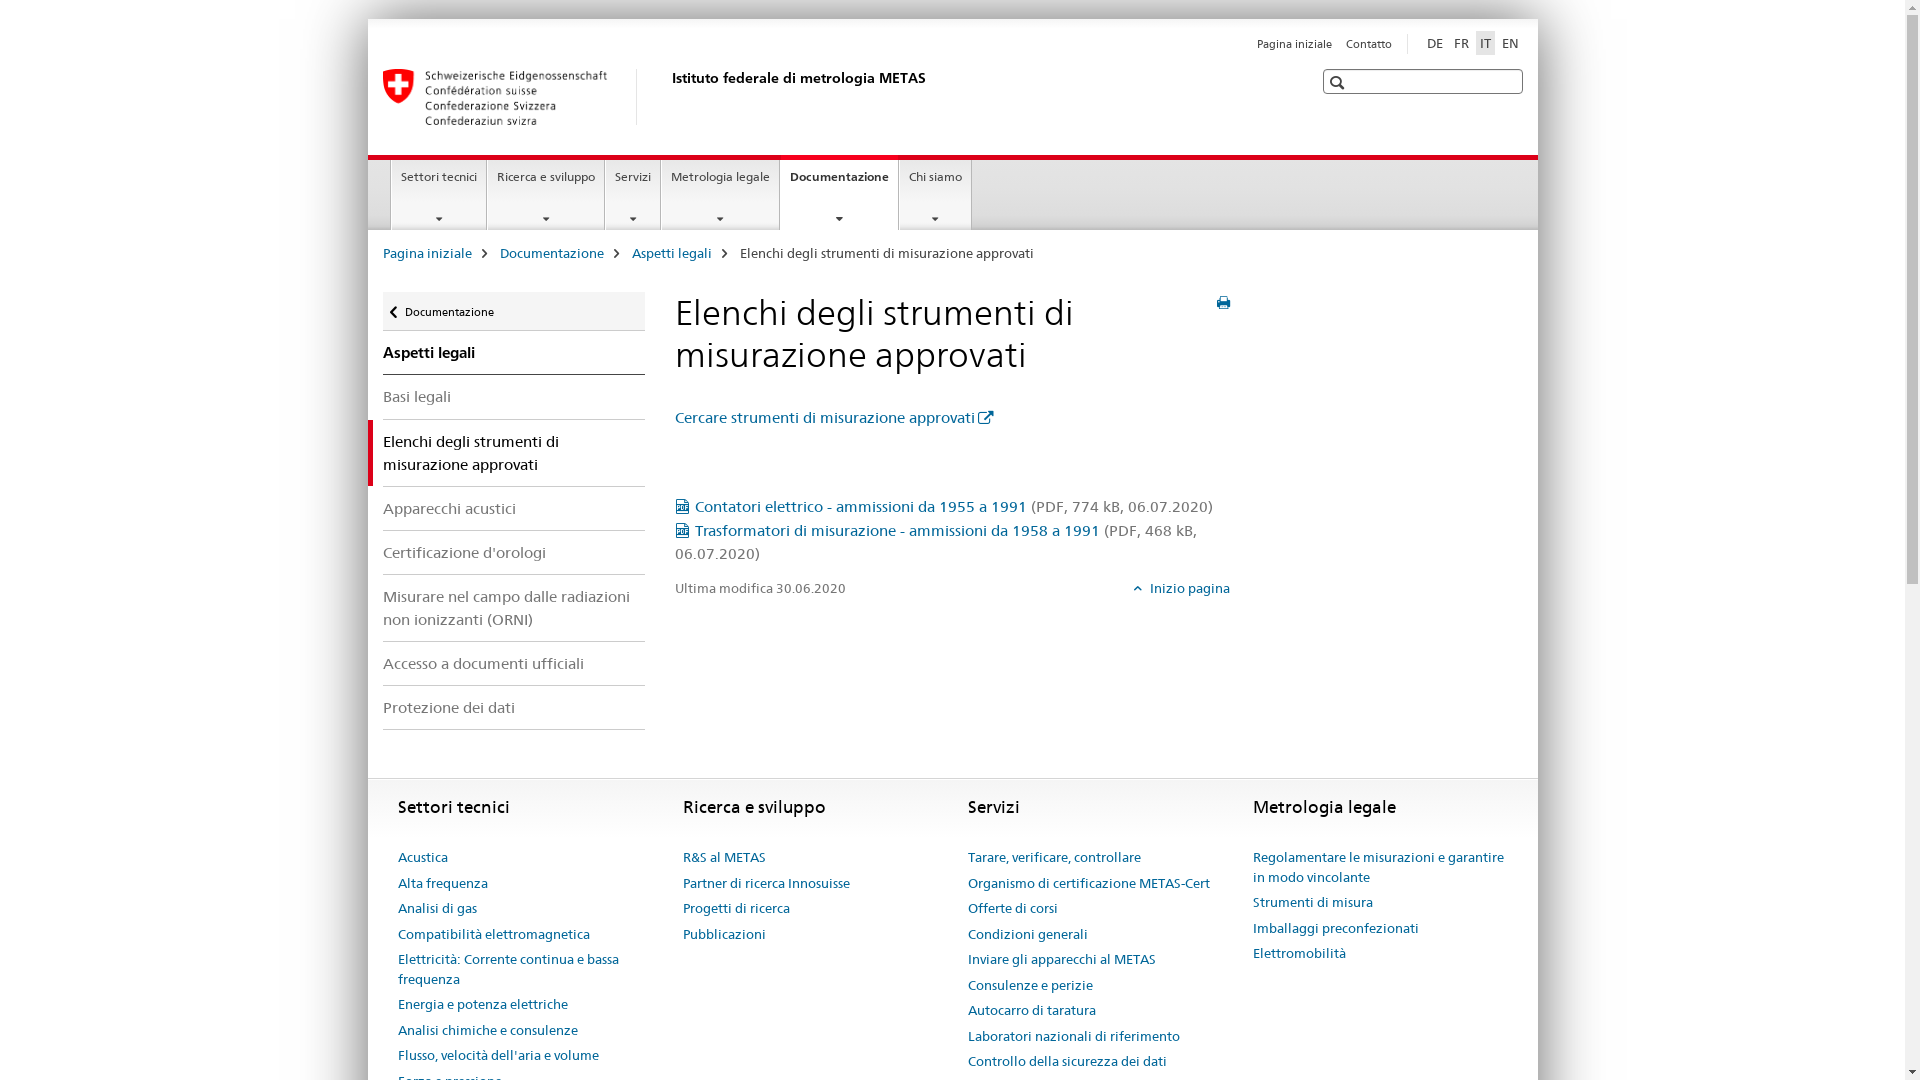  I want to click on Metrologia legale, so click(720, 195).